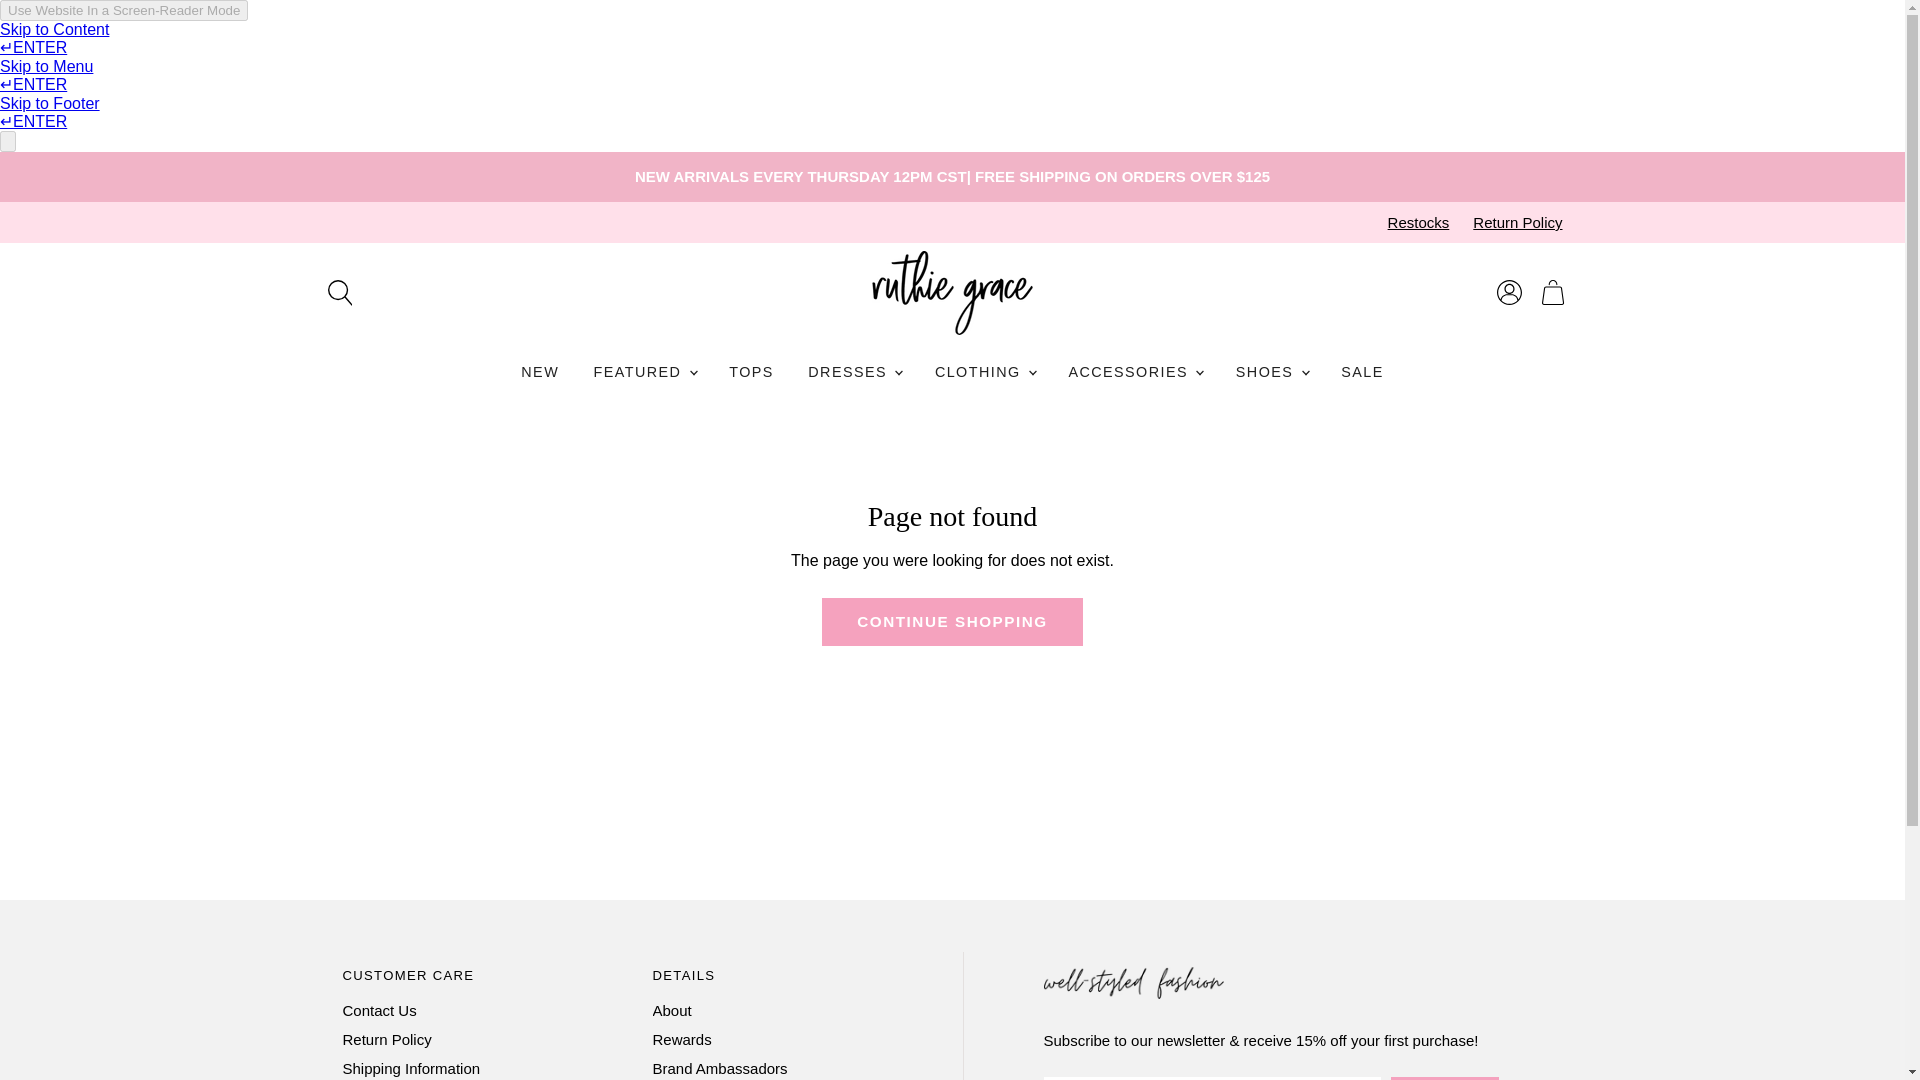 The image size is (1920, 1080). What do you see at coordinates (1509, 293) in the screenshot?
I see `View account` at bounding box center [1509, 293].